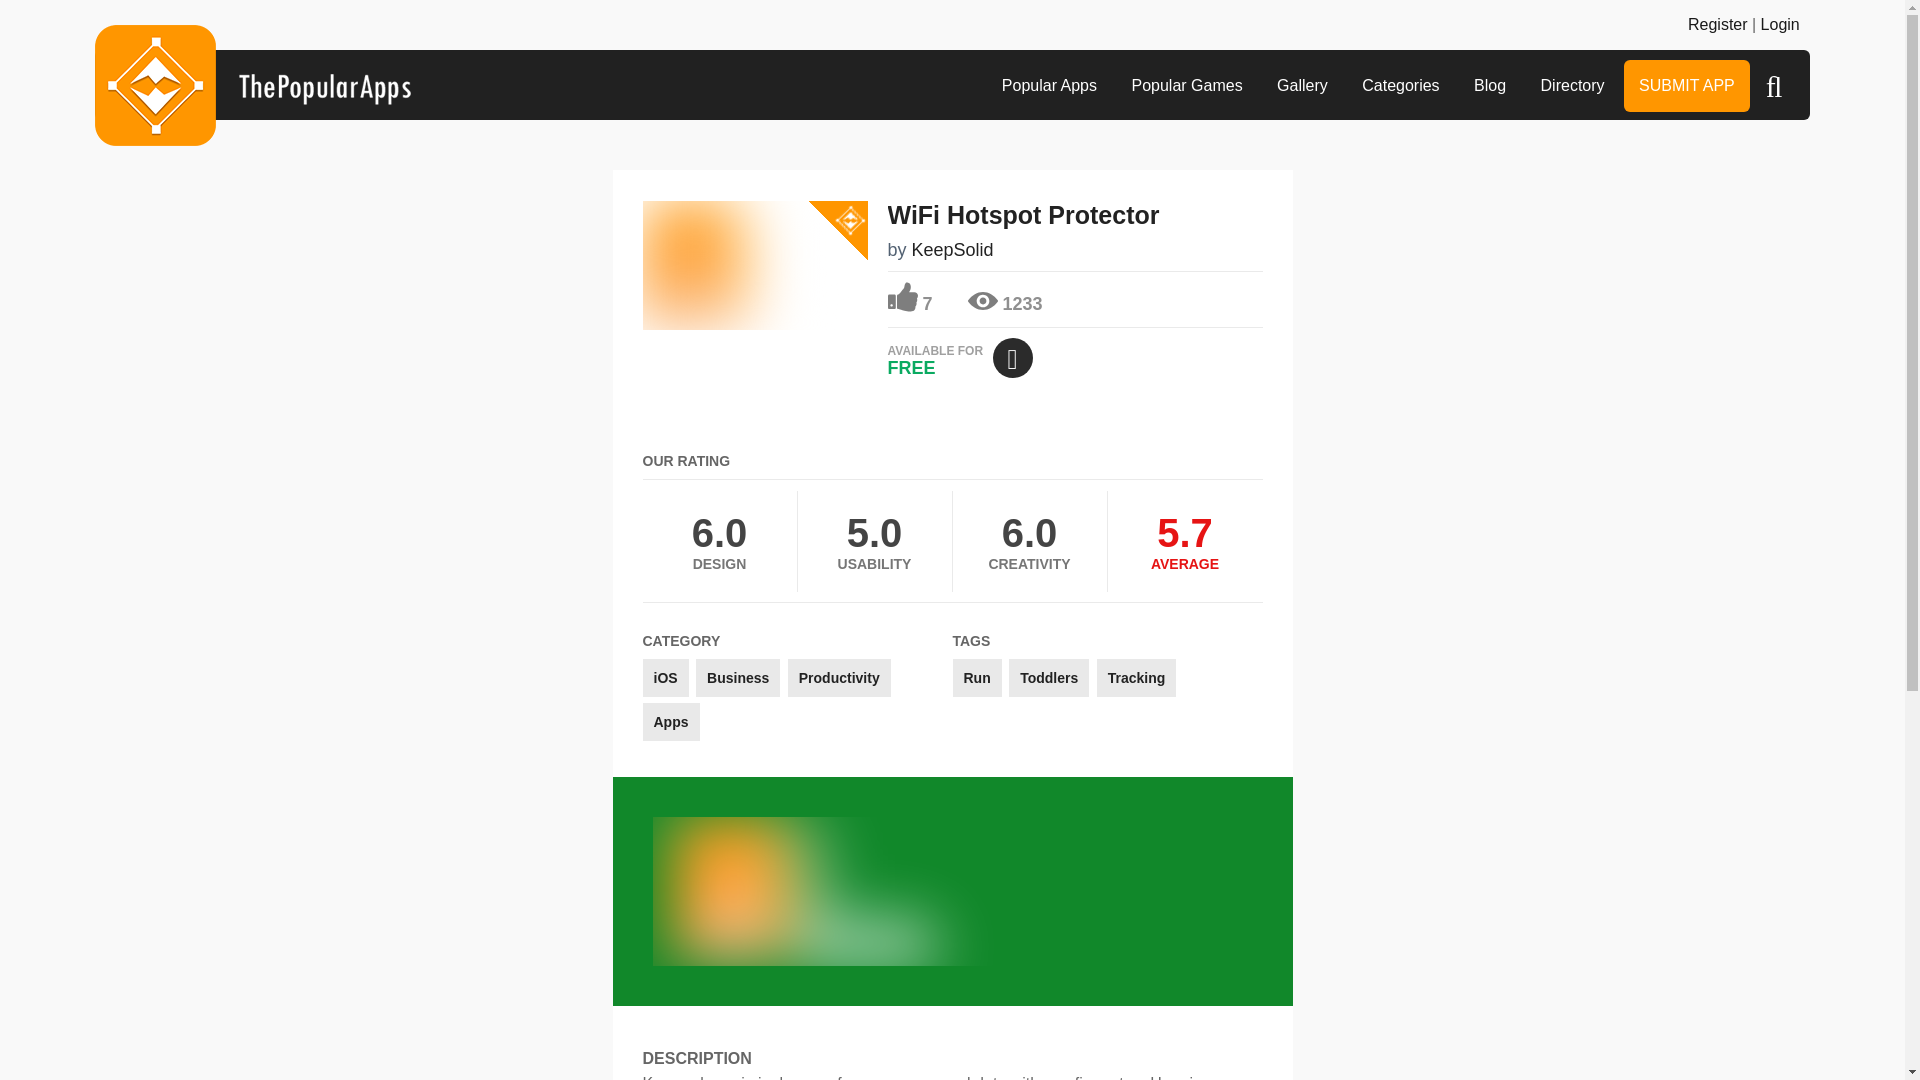 The image size is (1920, 1080). I want to click on Login, so click(1780, 24).